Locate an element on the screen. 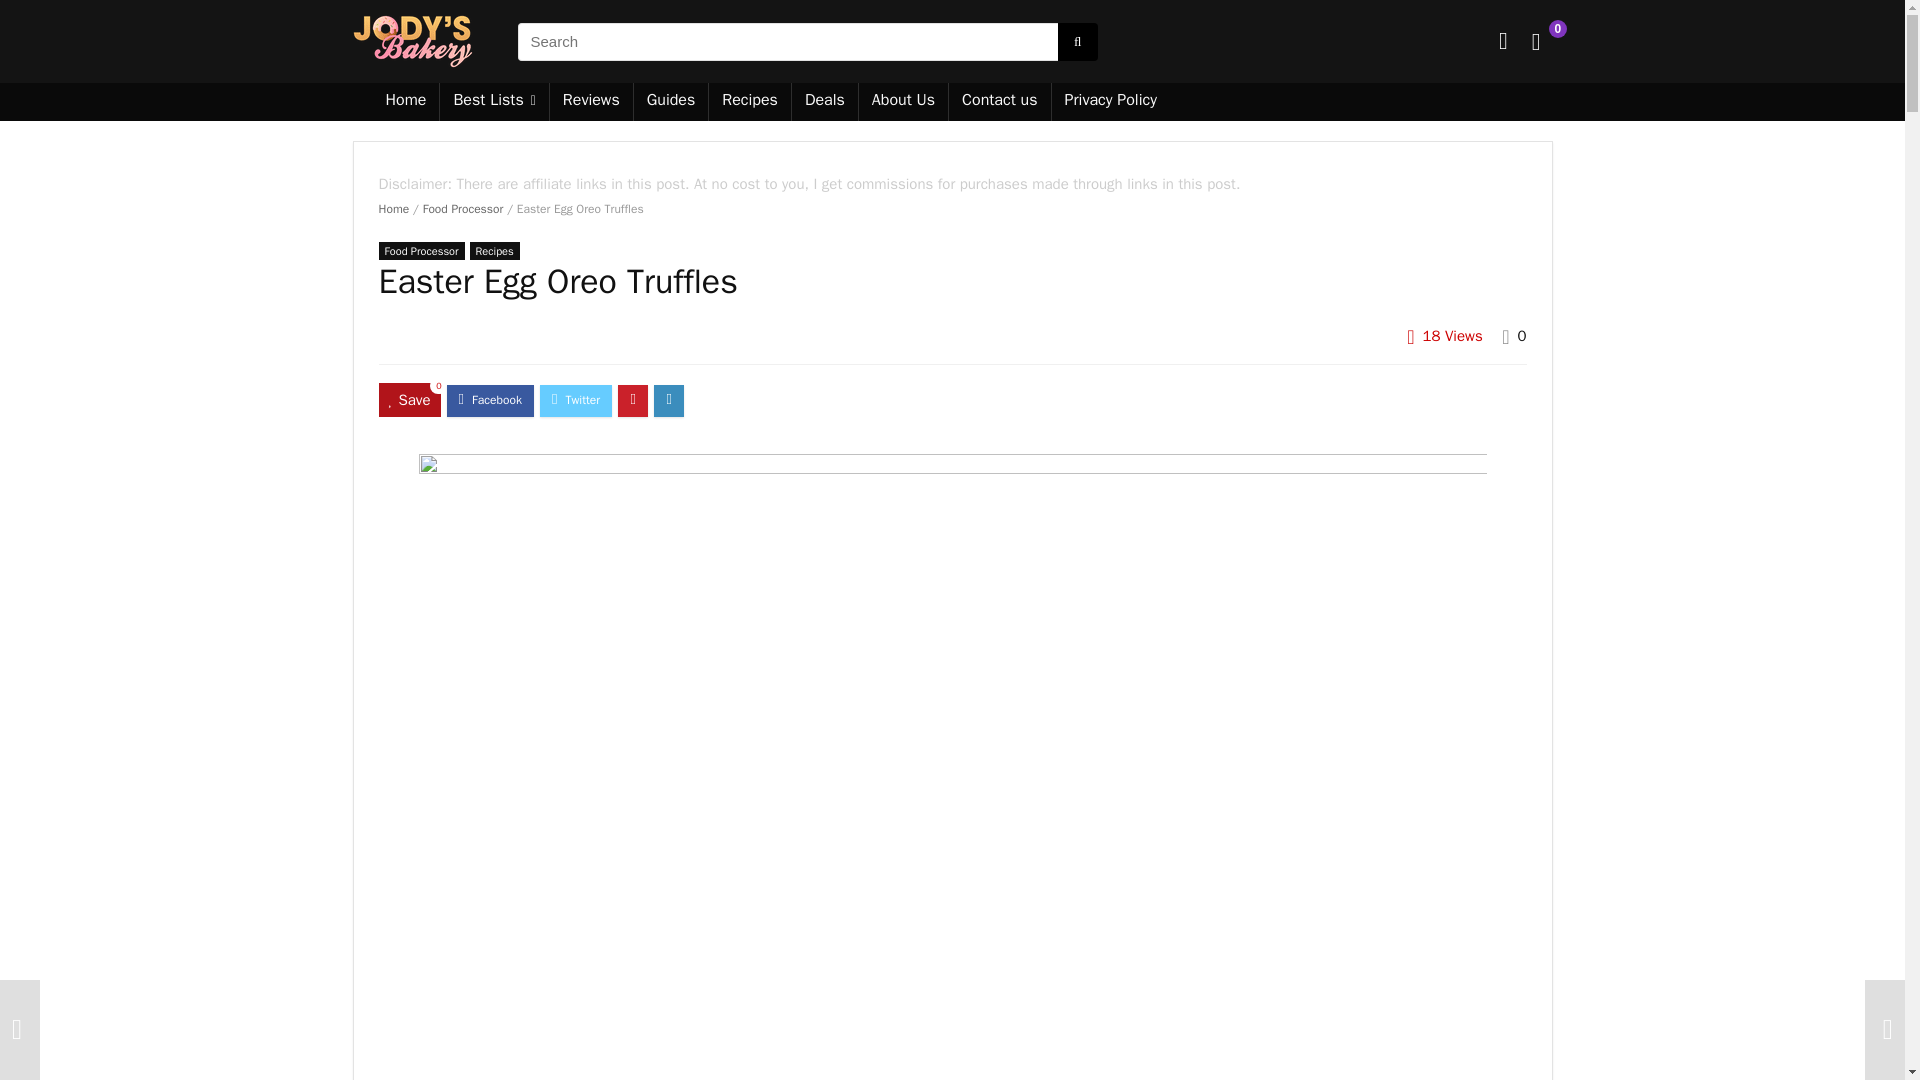  Guides is located at coordinates (670, 102).